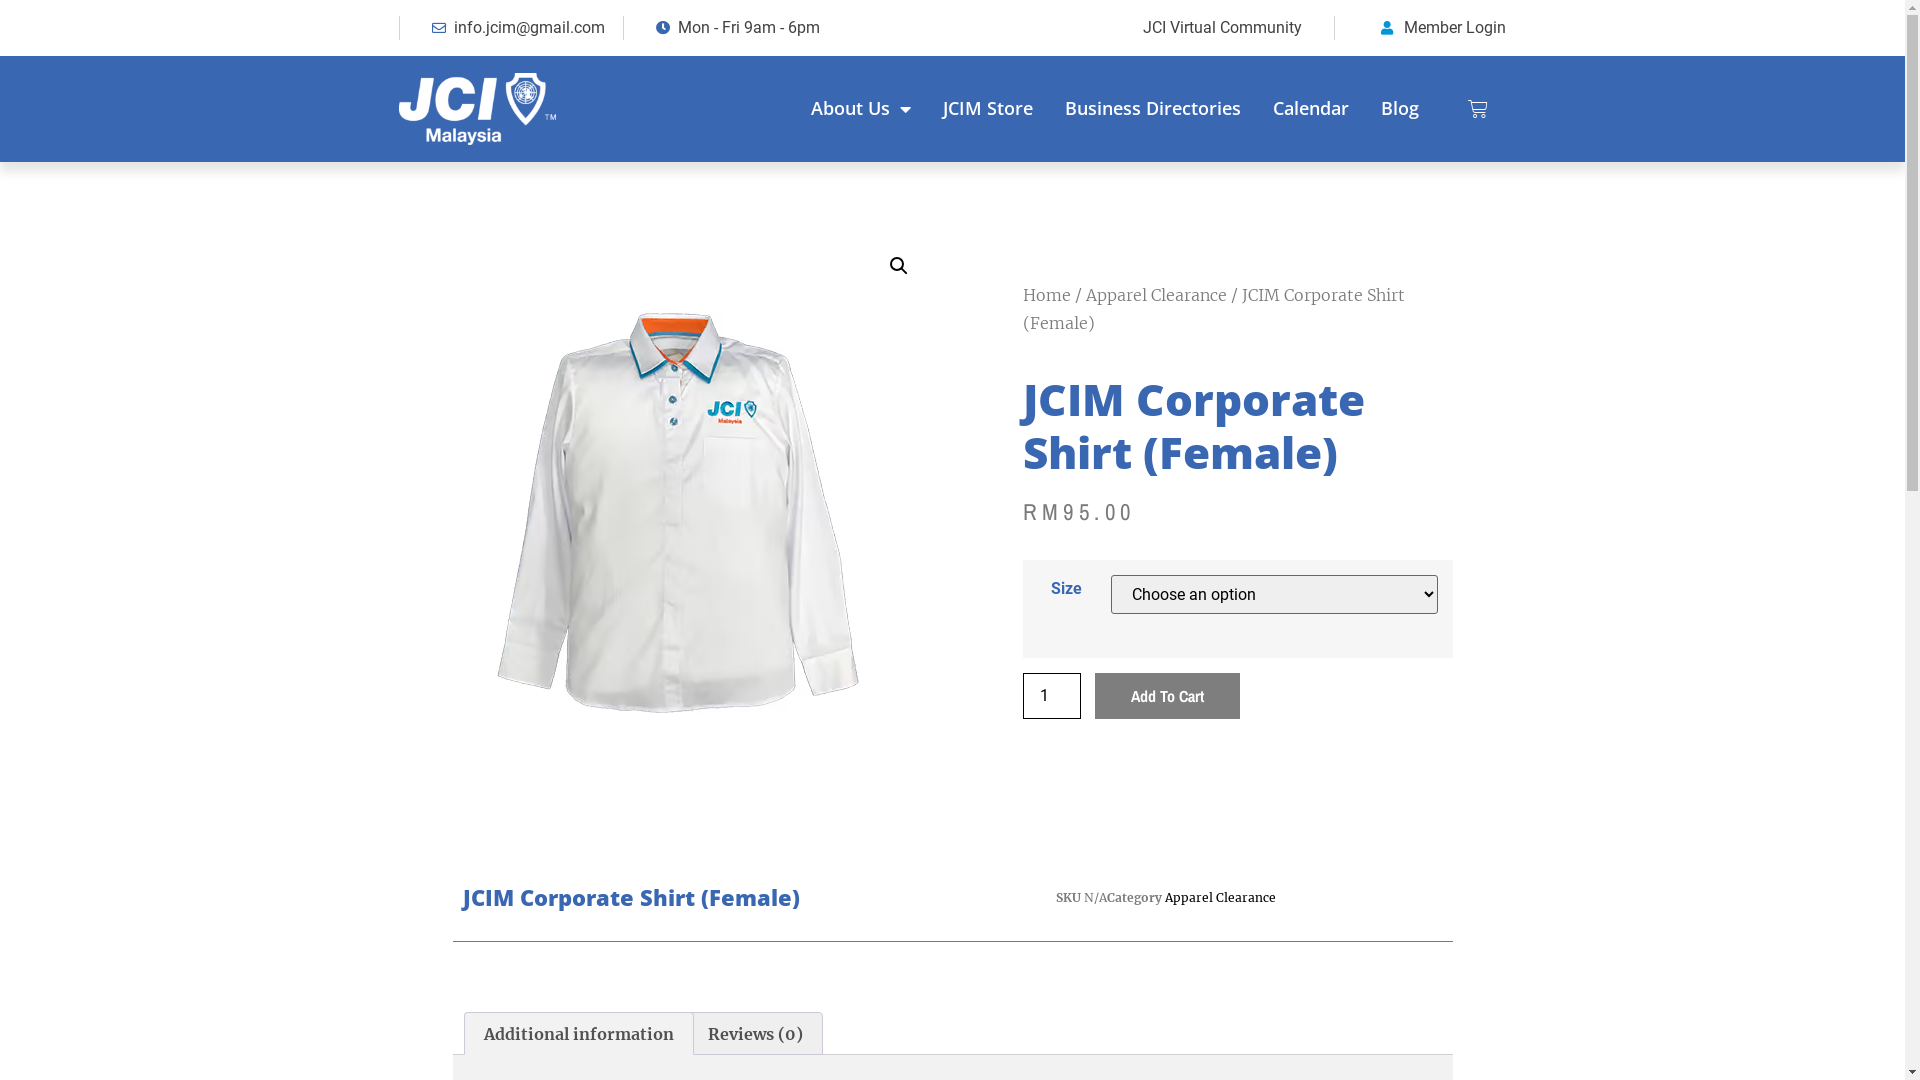 Image resolution: width=1920 pixels, height=1080 pixels. I want to click on Additional information, so click(578, 1034).